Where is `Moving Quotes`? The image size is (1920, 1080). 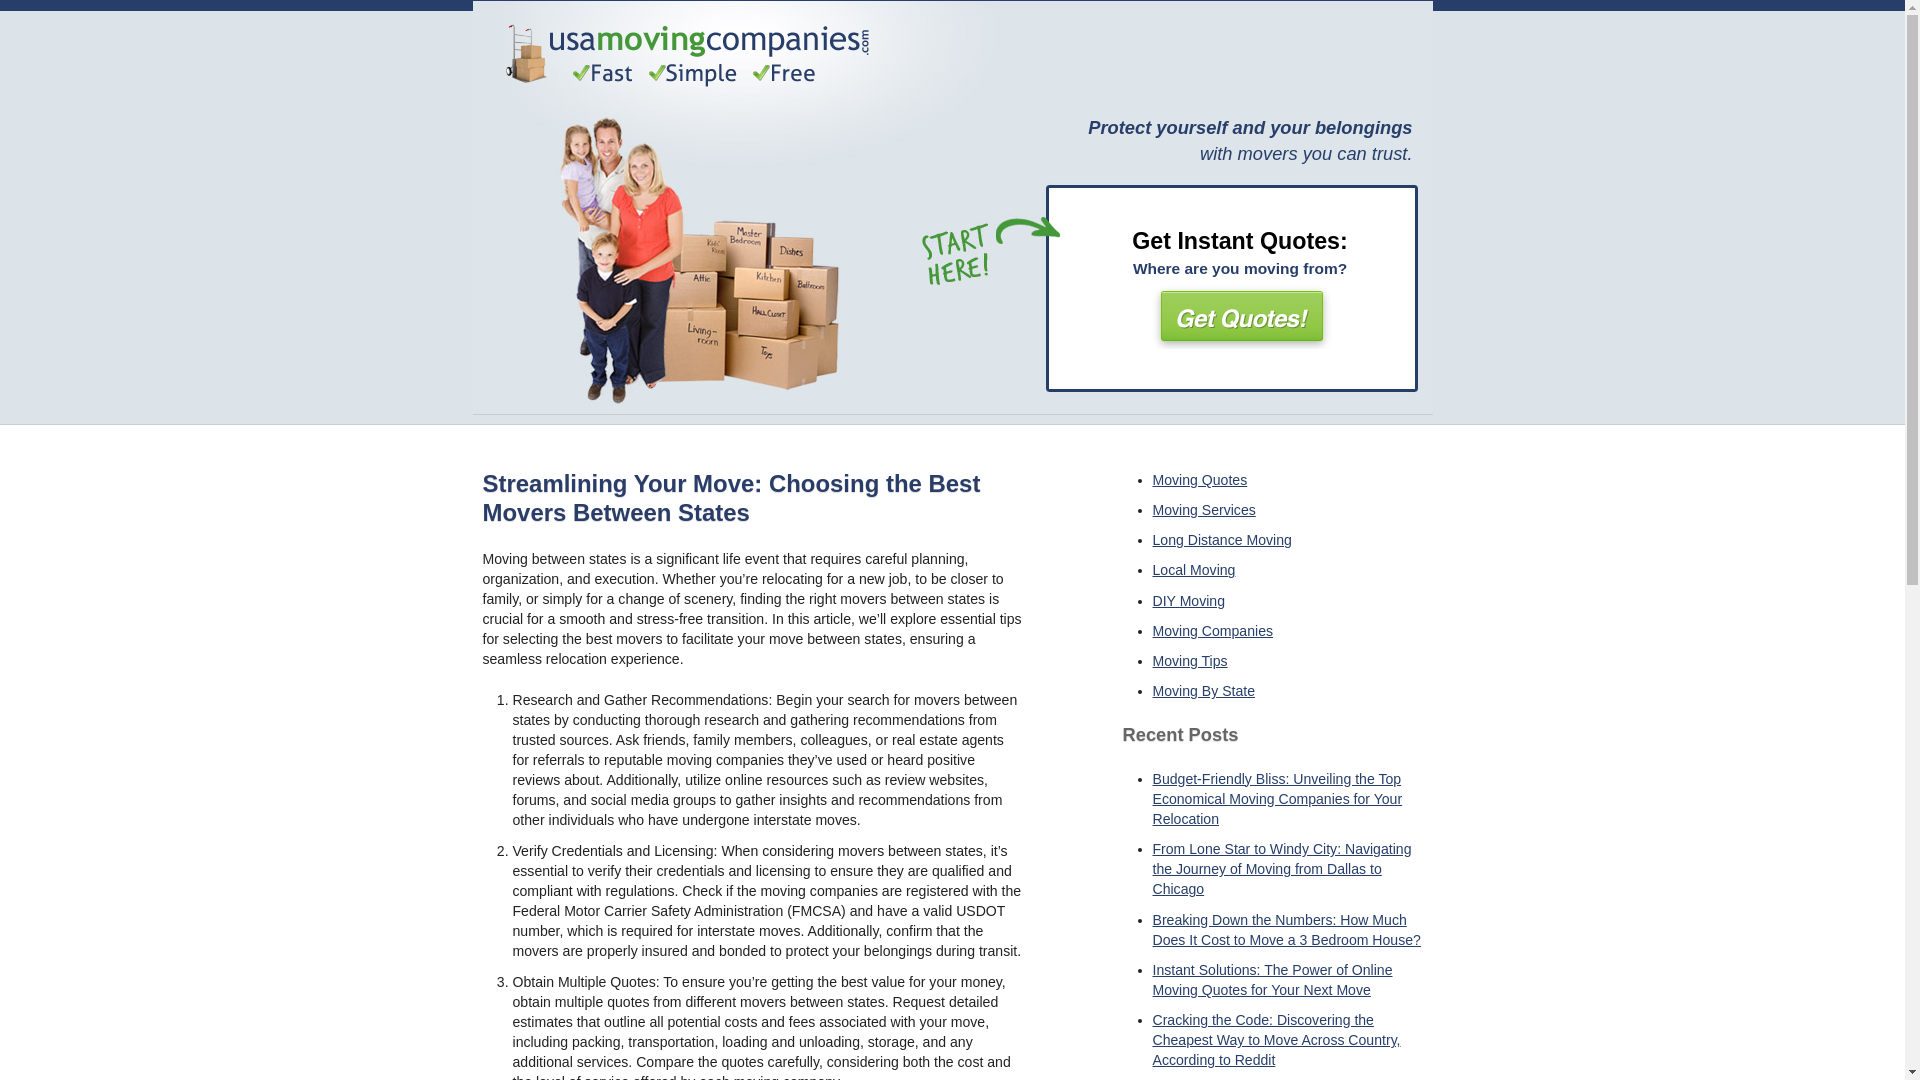 Moving Quotes is located at coordinates (1199, 480).